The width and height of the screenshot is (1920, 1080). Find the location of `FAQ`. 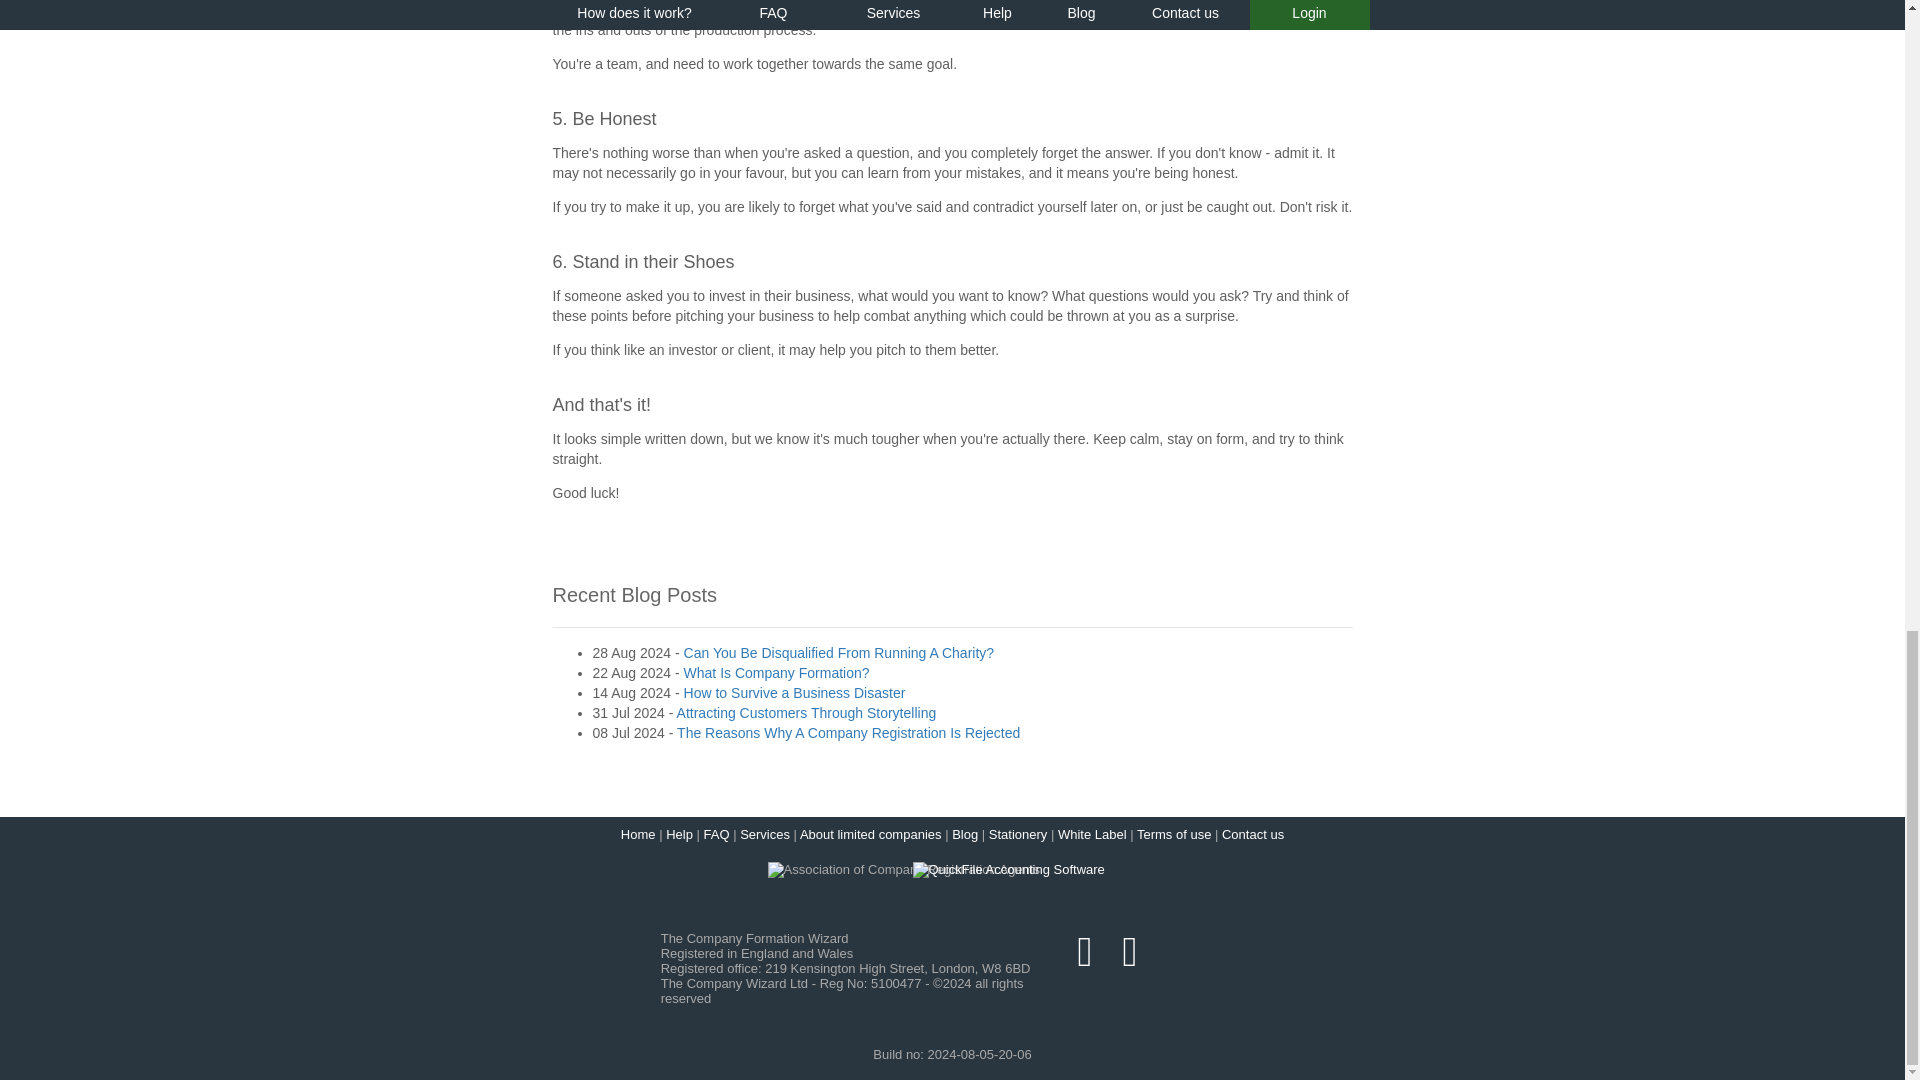

FAQ is located at coordinates (716, 834).